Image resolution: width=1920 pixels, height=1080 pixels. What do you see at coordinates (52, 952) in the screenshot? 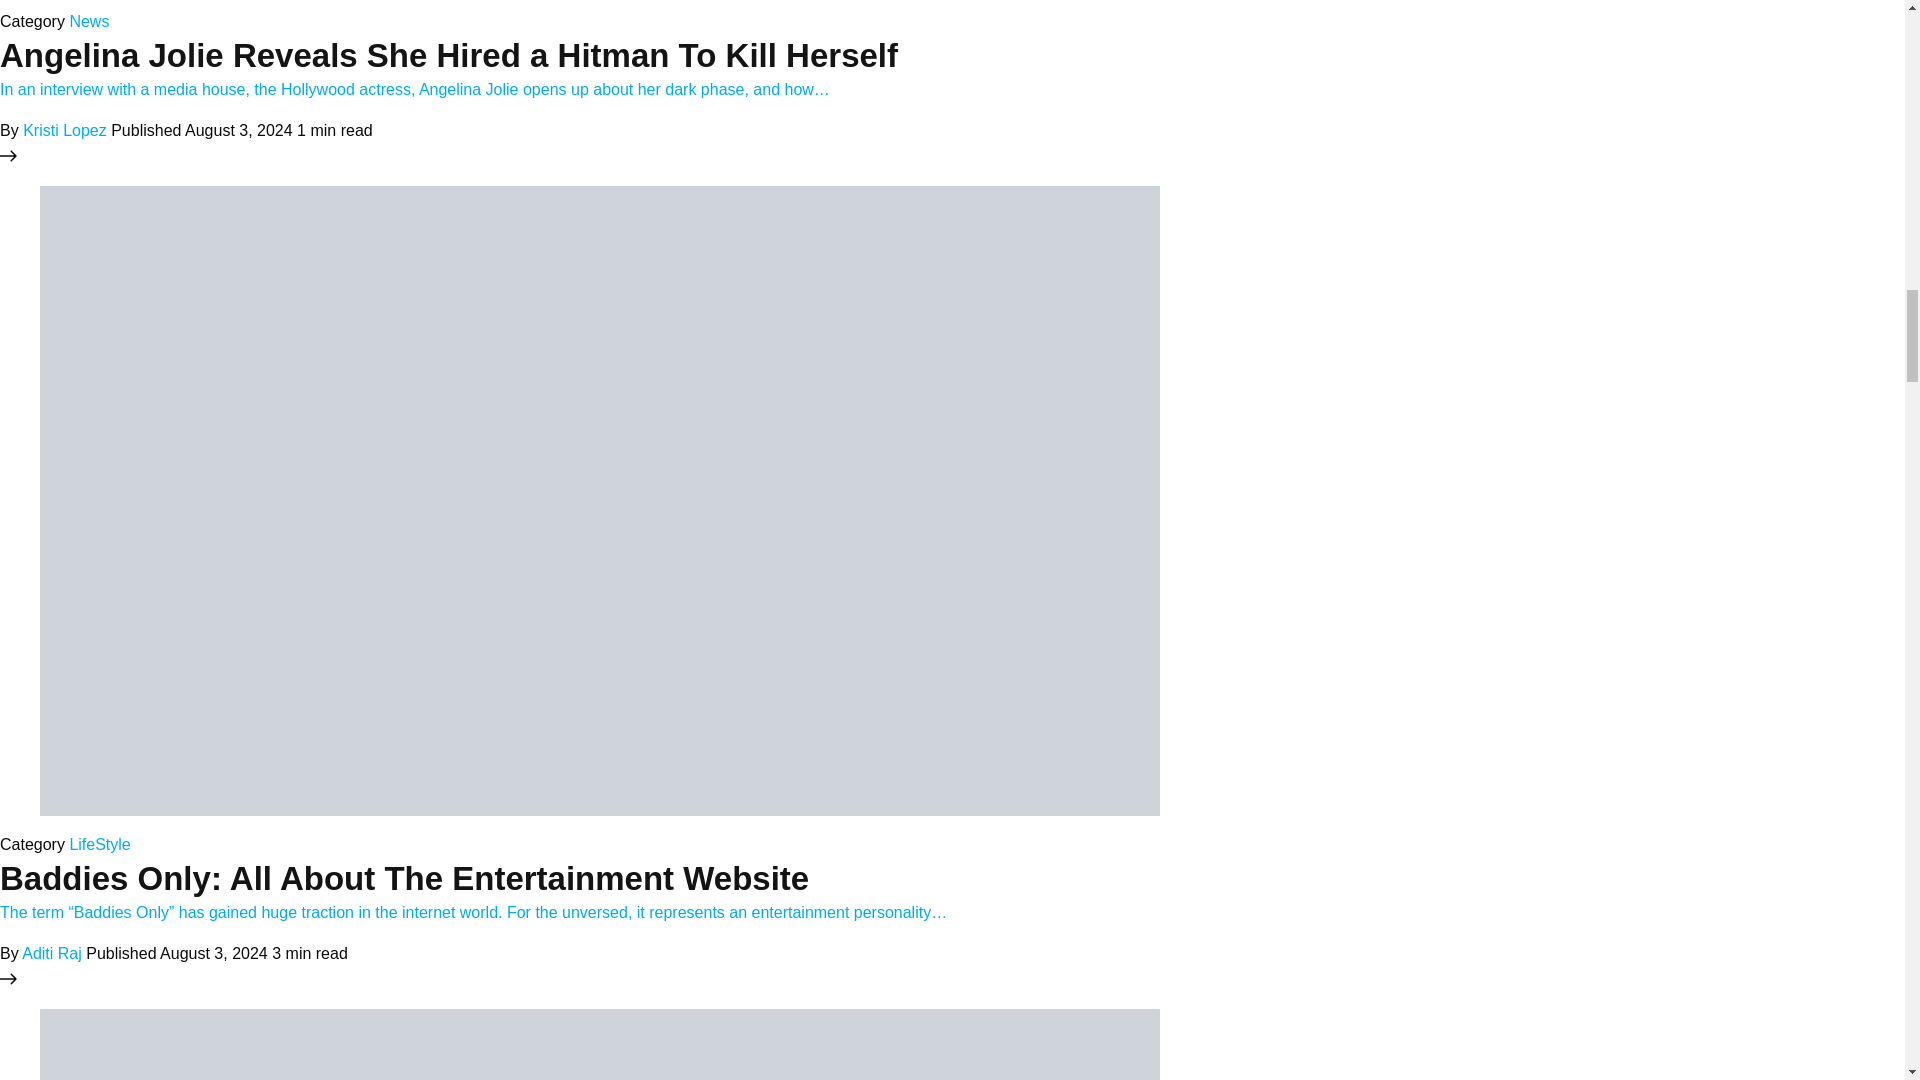
I see `Aditi Raj` at bounding box center [52, 952].